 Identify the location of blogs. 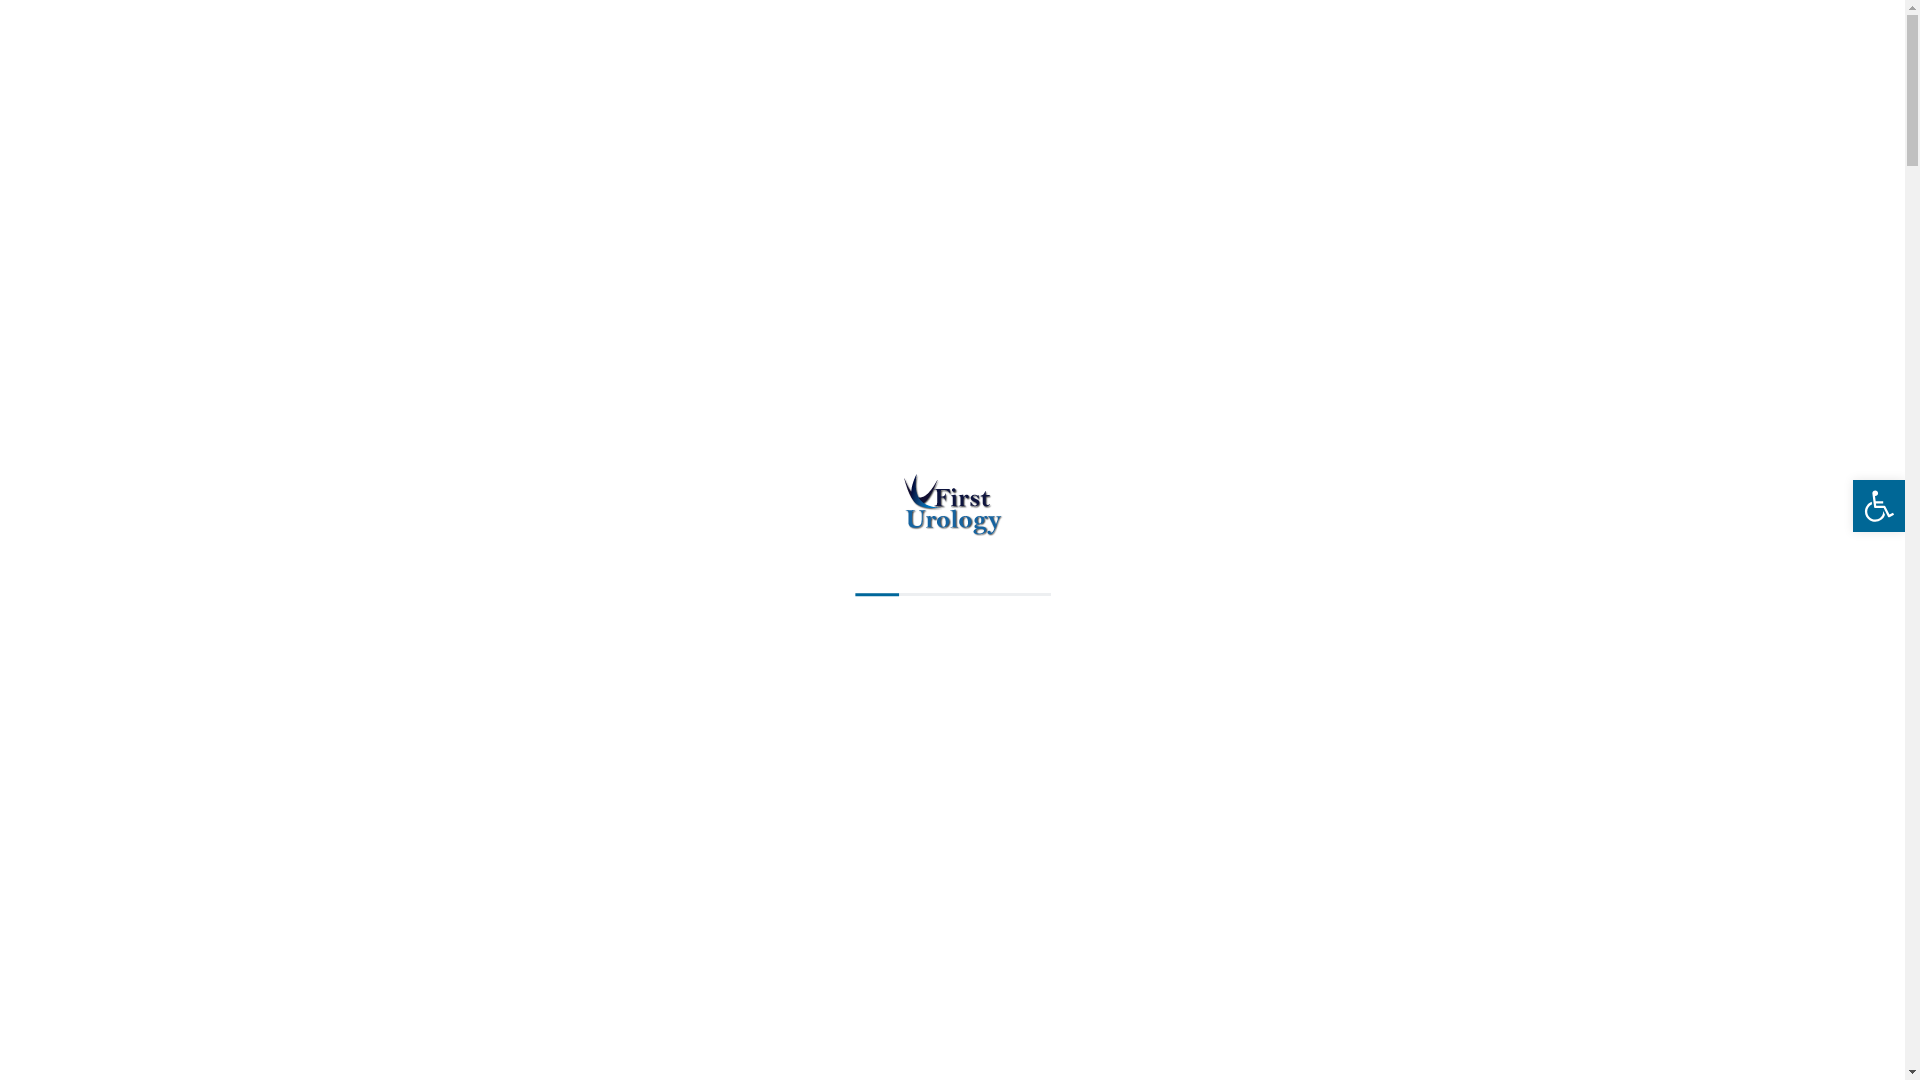
(510, 814).